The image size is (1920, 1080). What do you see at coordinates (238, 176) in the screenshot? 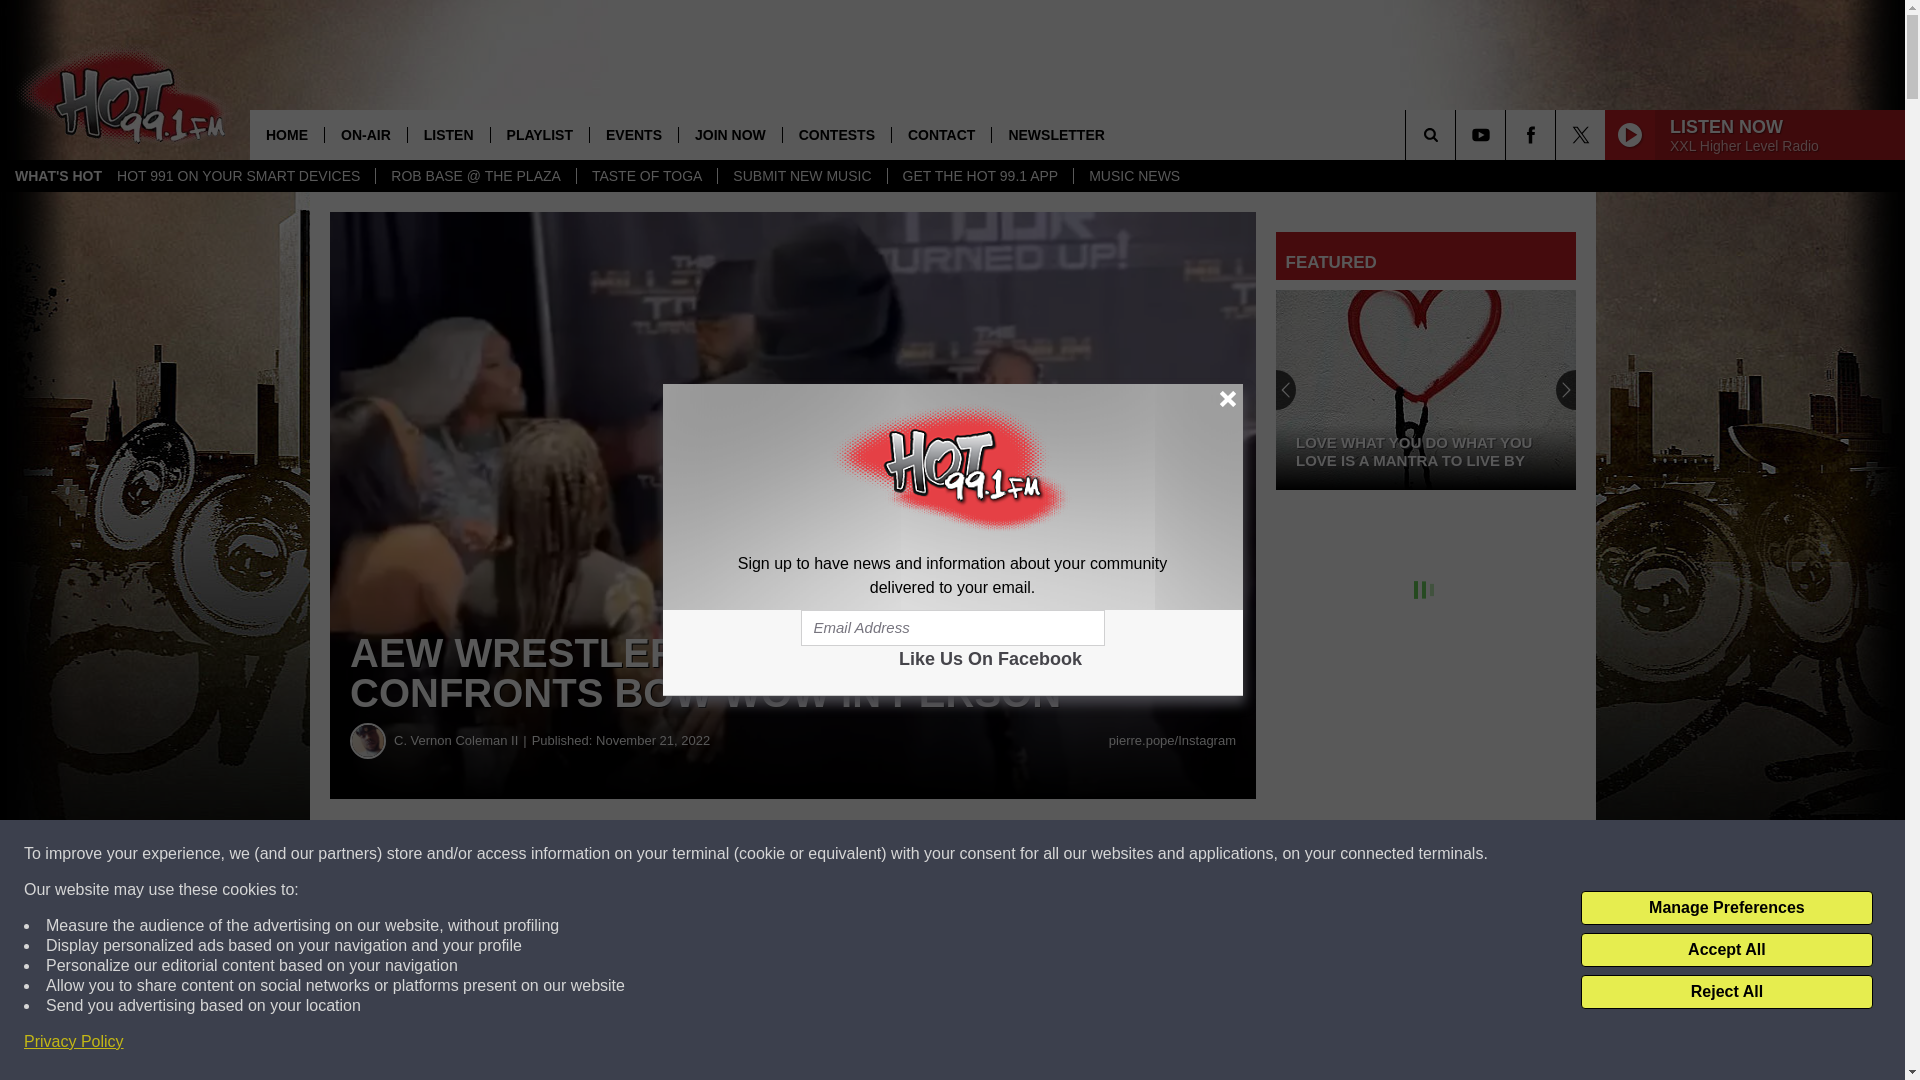
I see `HOT 991 ON YOUR SMART DEVICES` at bounding box center [238, 176].